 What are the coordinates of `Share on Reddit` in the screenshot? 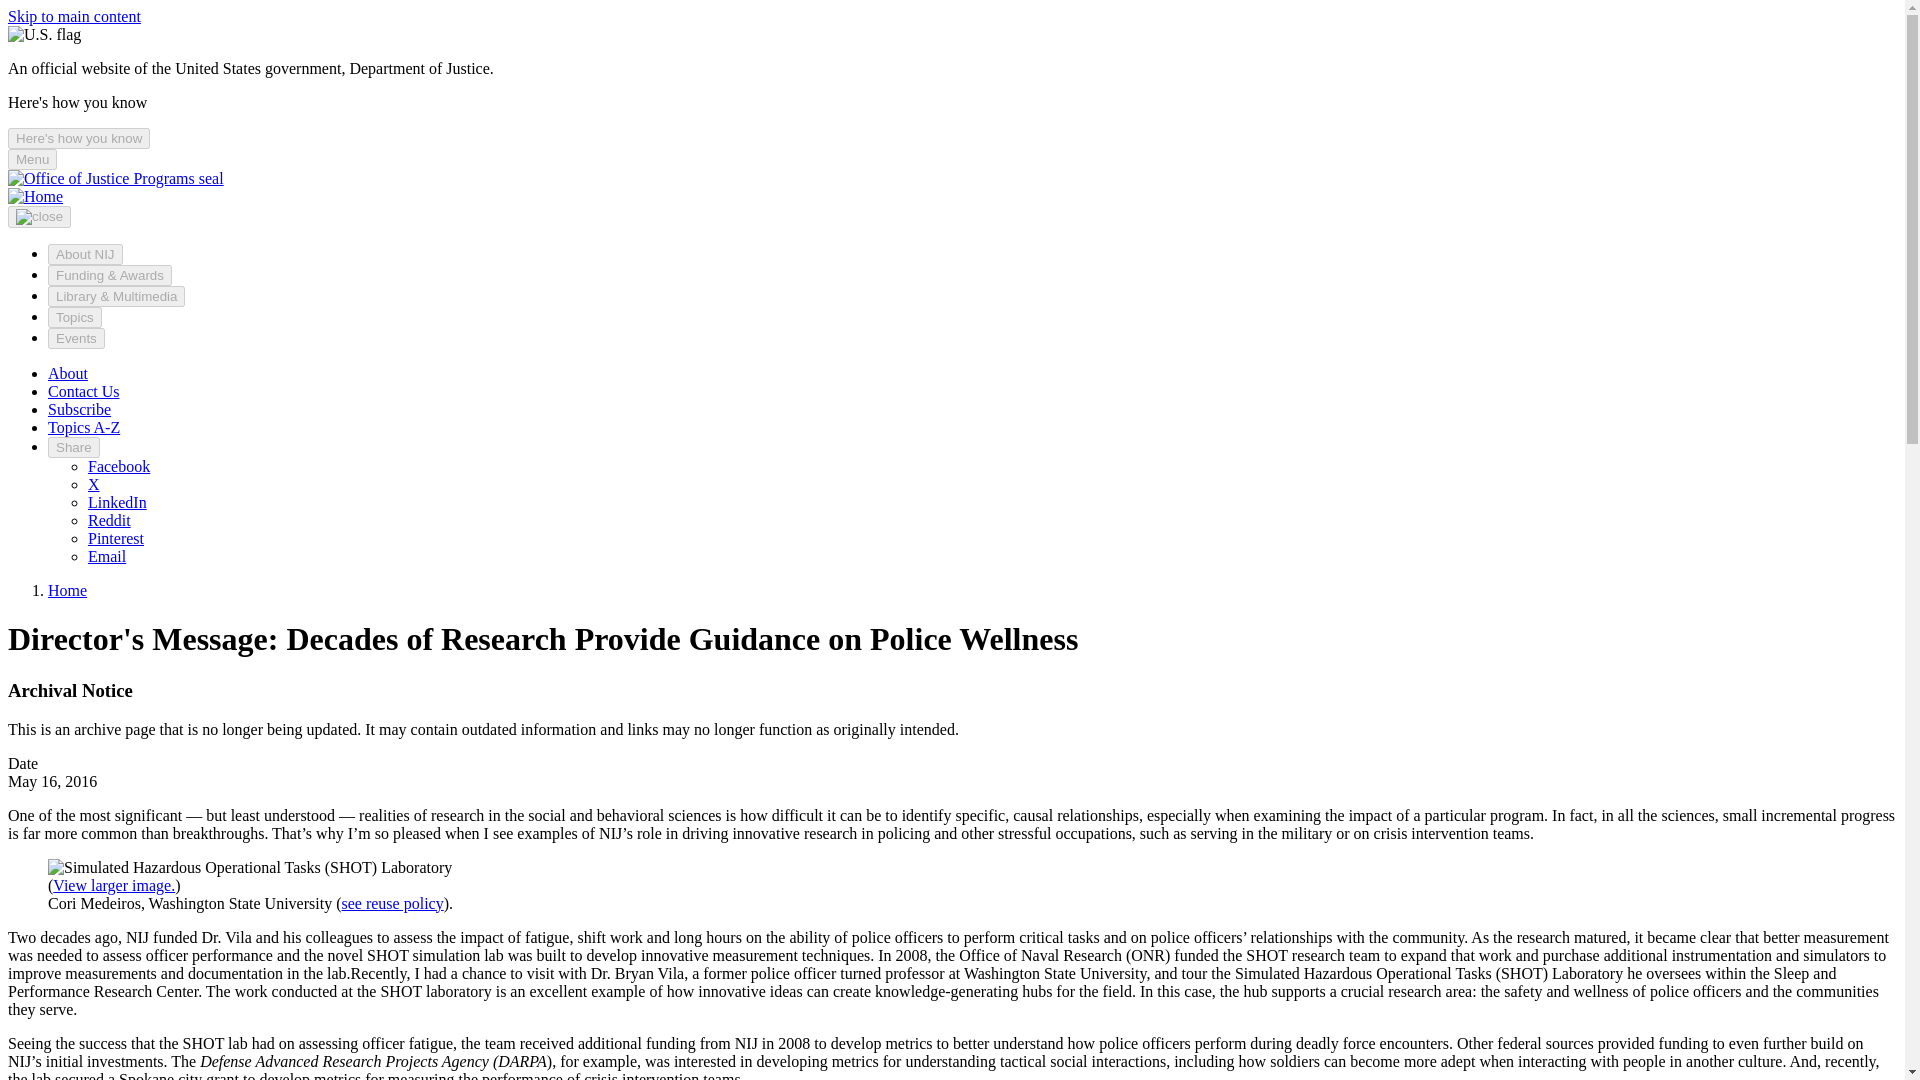 It's located at (109, 520).